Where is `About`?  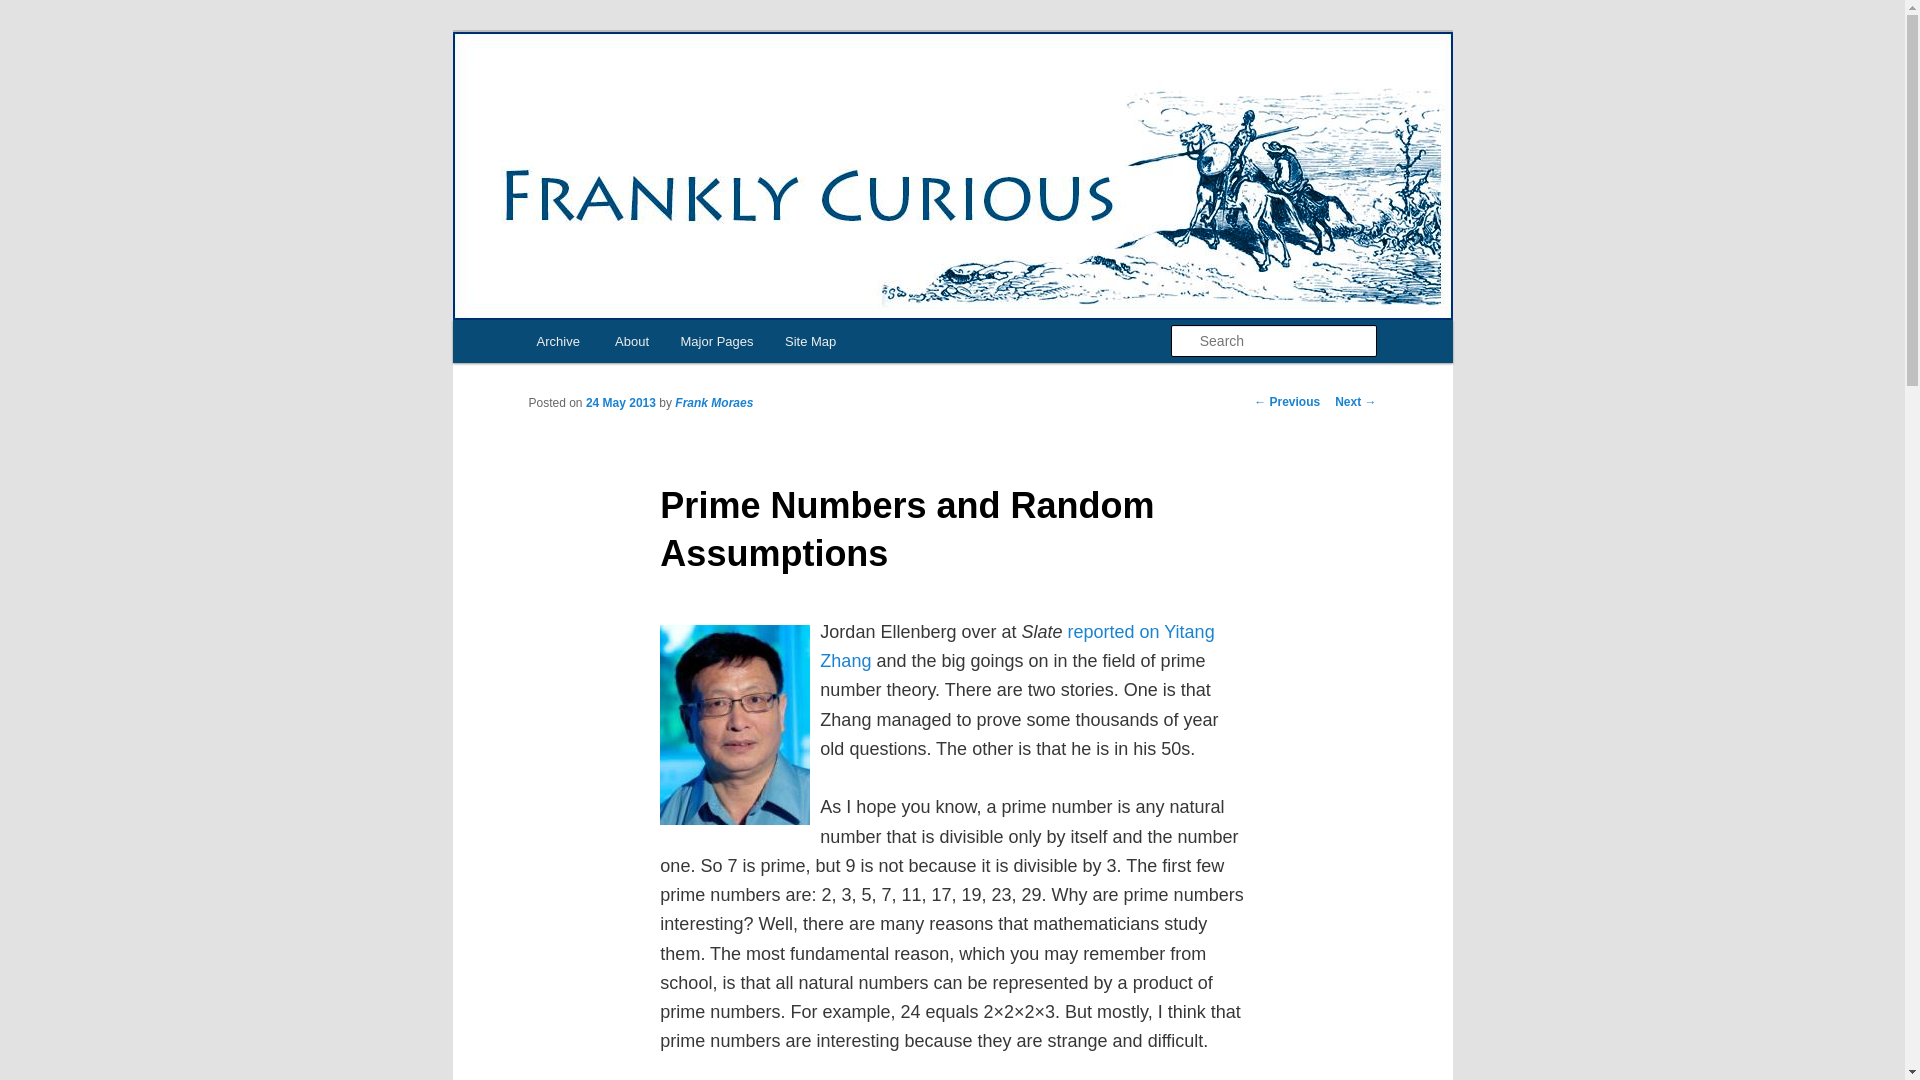
About is located at coordinates (632, 340).